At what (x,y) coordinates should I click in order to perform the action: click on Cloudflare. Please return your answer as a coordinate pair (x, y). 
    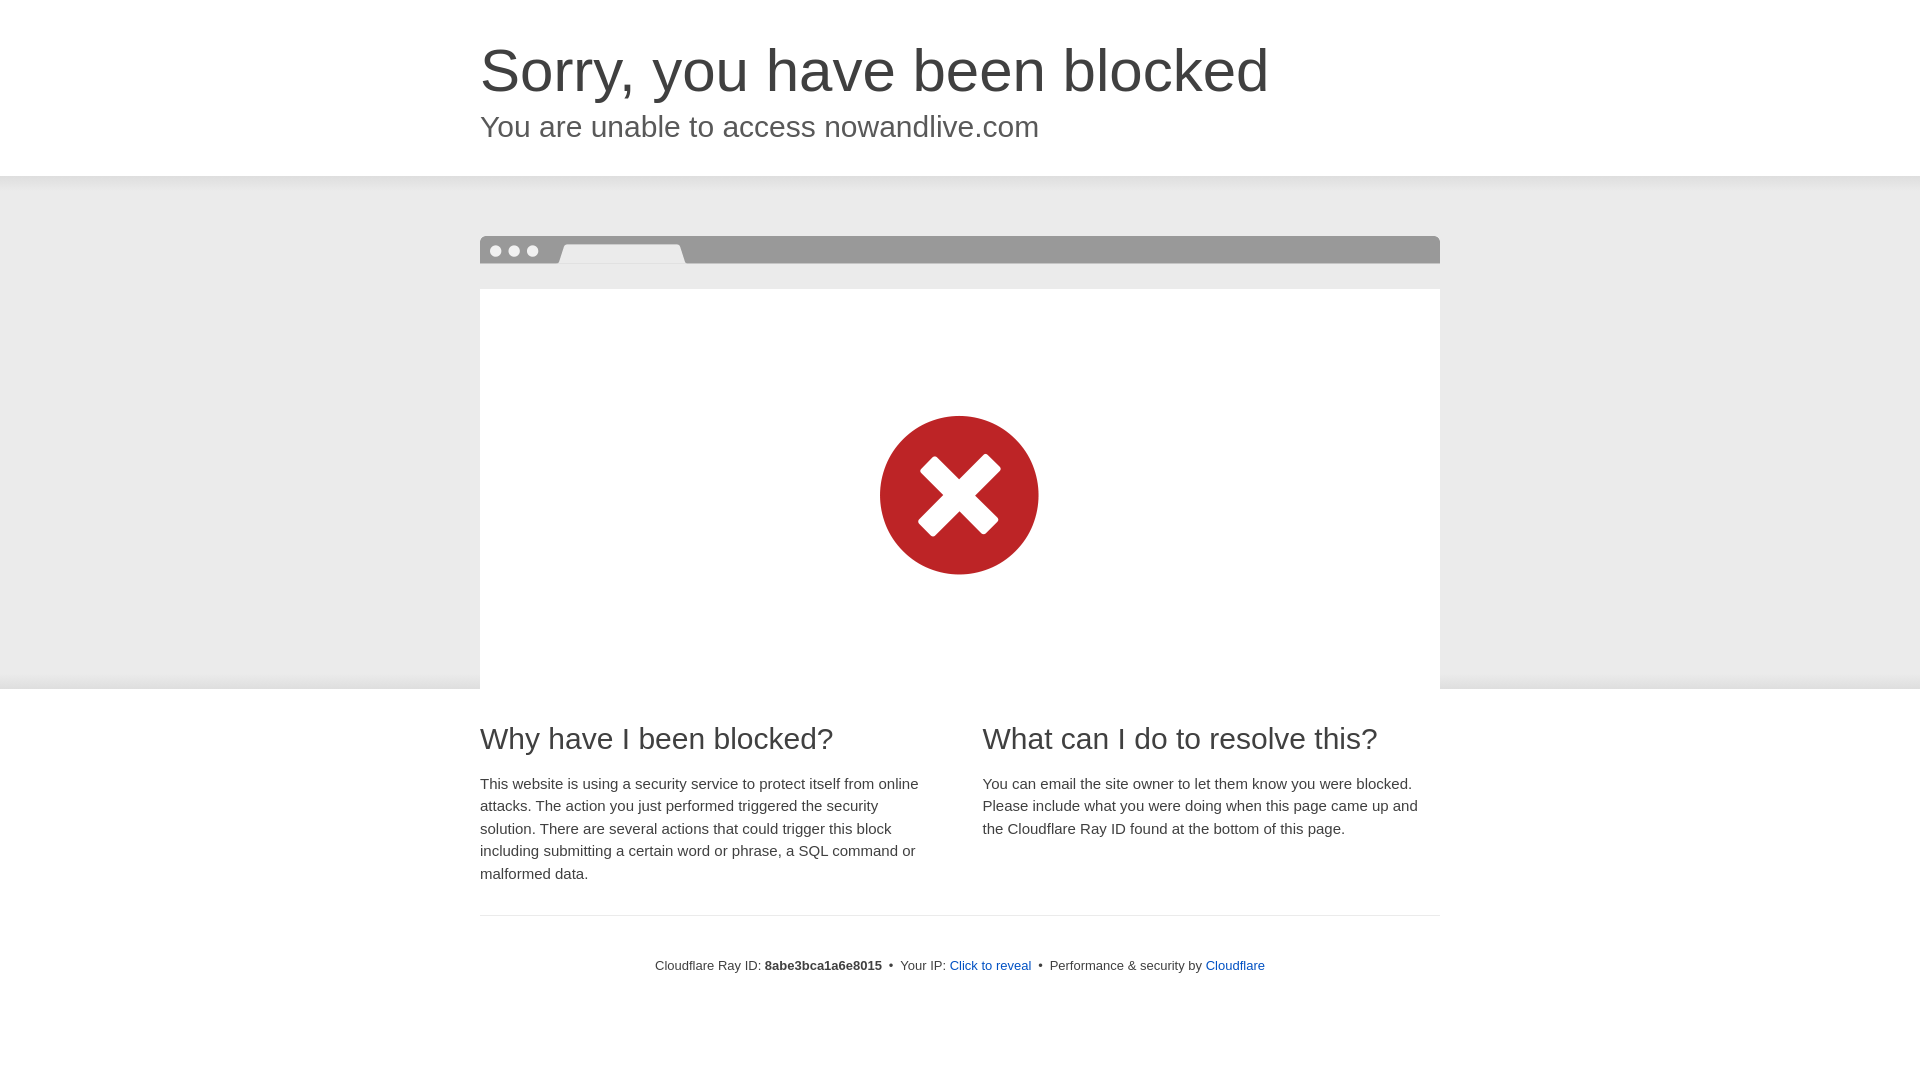
    Looking at the image, I should click on (1235, 965).